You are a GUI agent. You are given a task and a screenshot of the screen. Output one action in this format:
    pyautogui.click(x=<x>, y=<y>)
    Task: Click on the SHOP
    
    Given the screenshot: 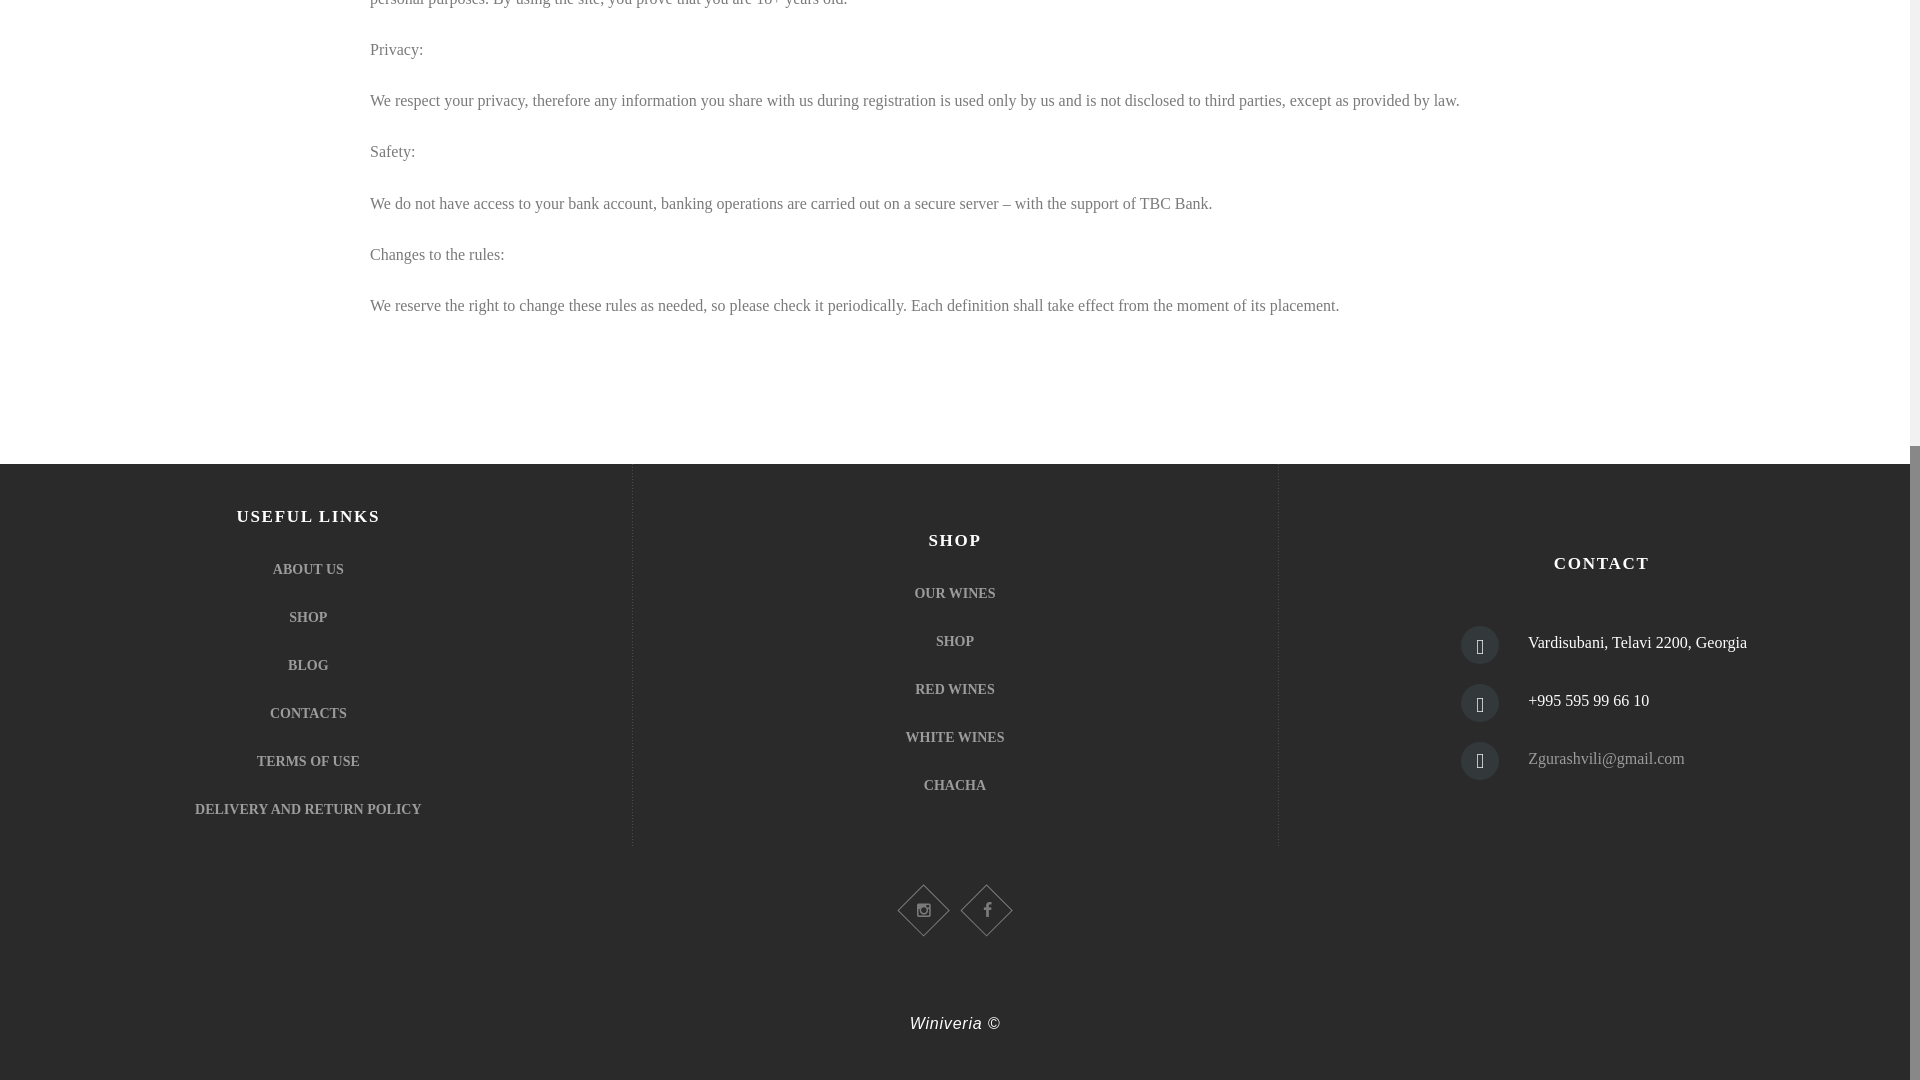 What is the action you would take?
    pyautogui.click(x=308, y=618)
    